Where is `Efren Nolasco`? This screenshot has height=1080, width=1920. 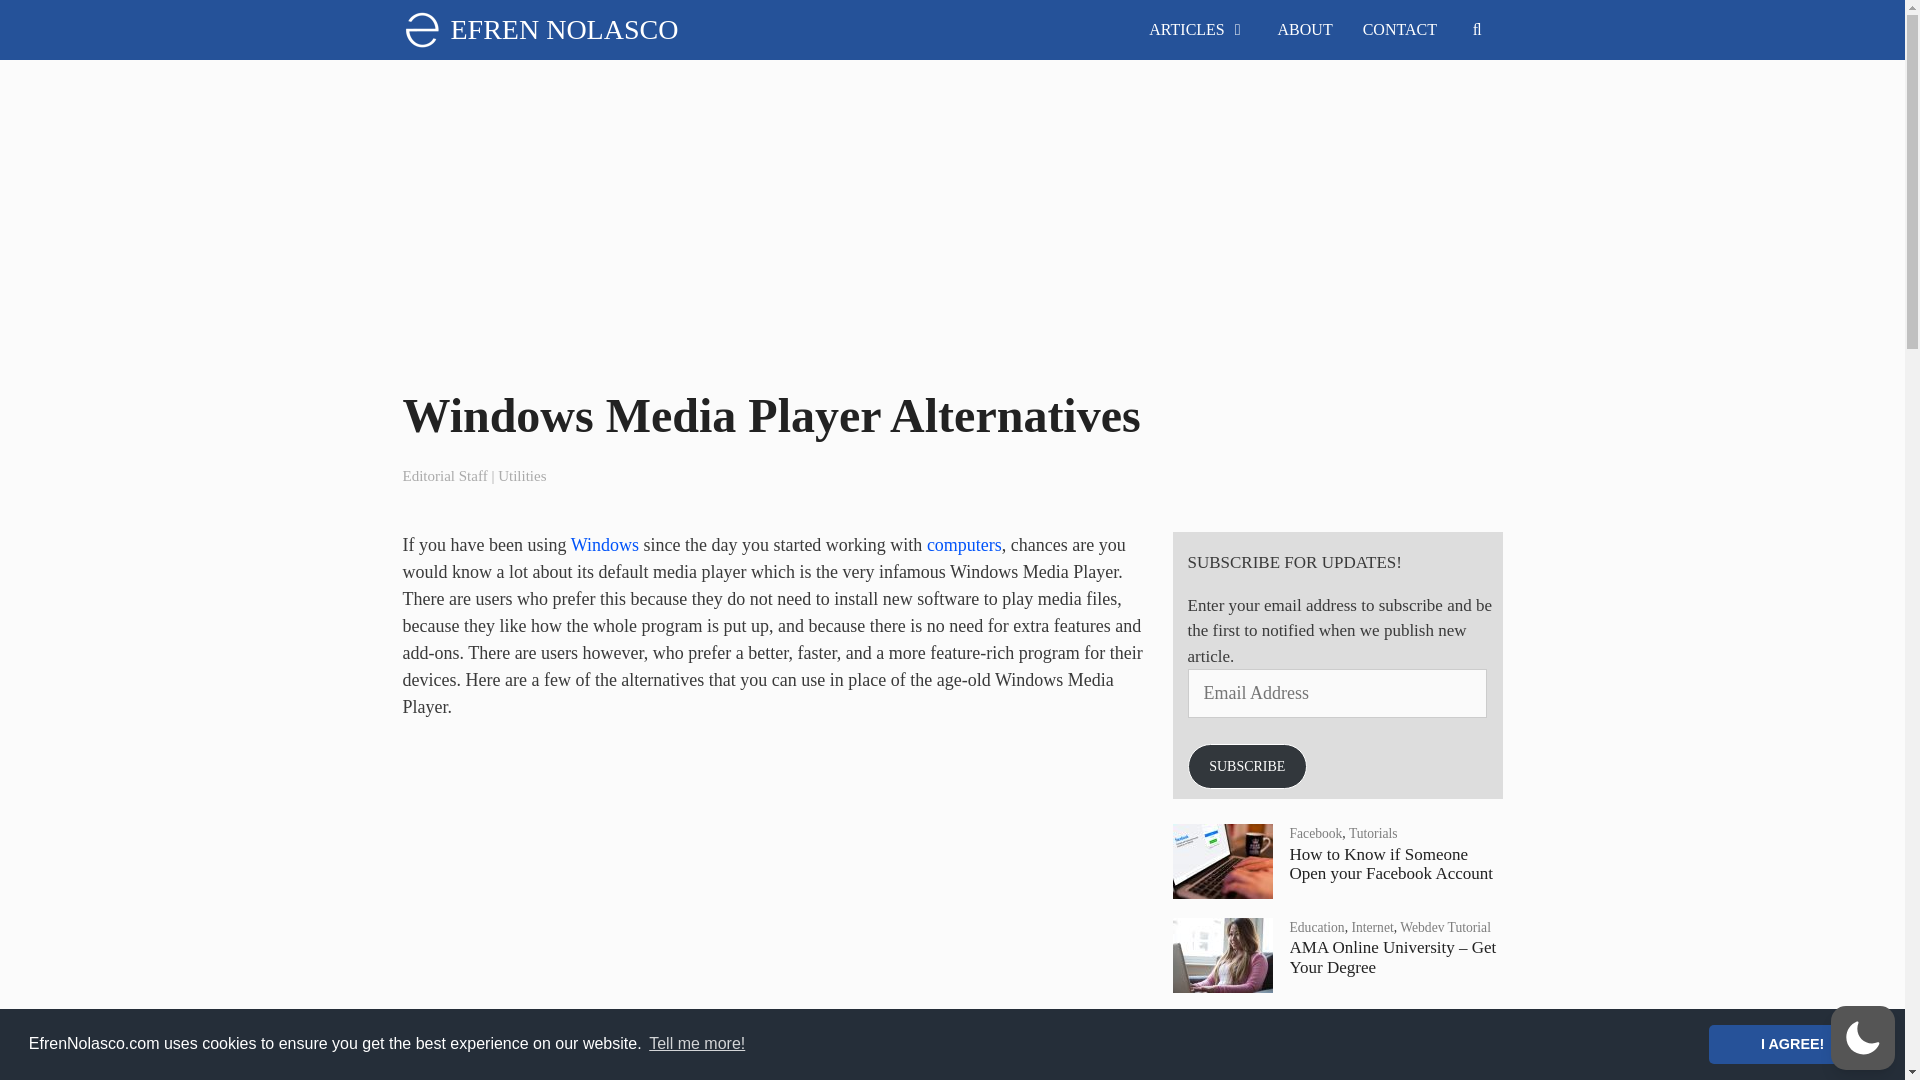 Efren Nolasco is located at coordinates (420, 30).